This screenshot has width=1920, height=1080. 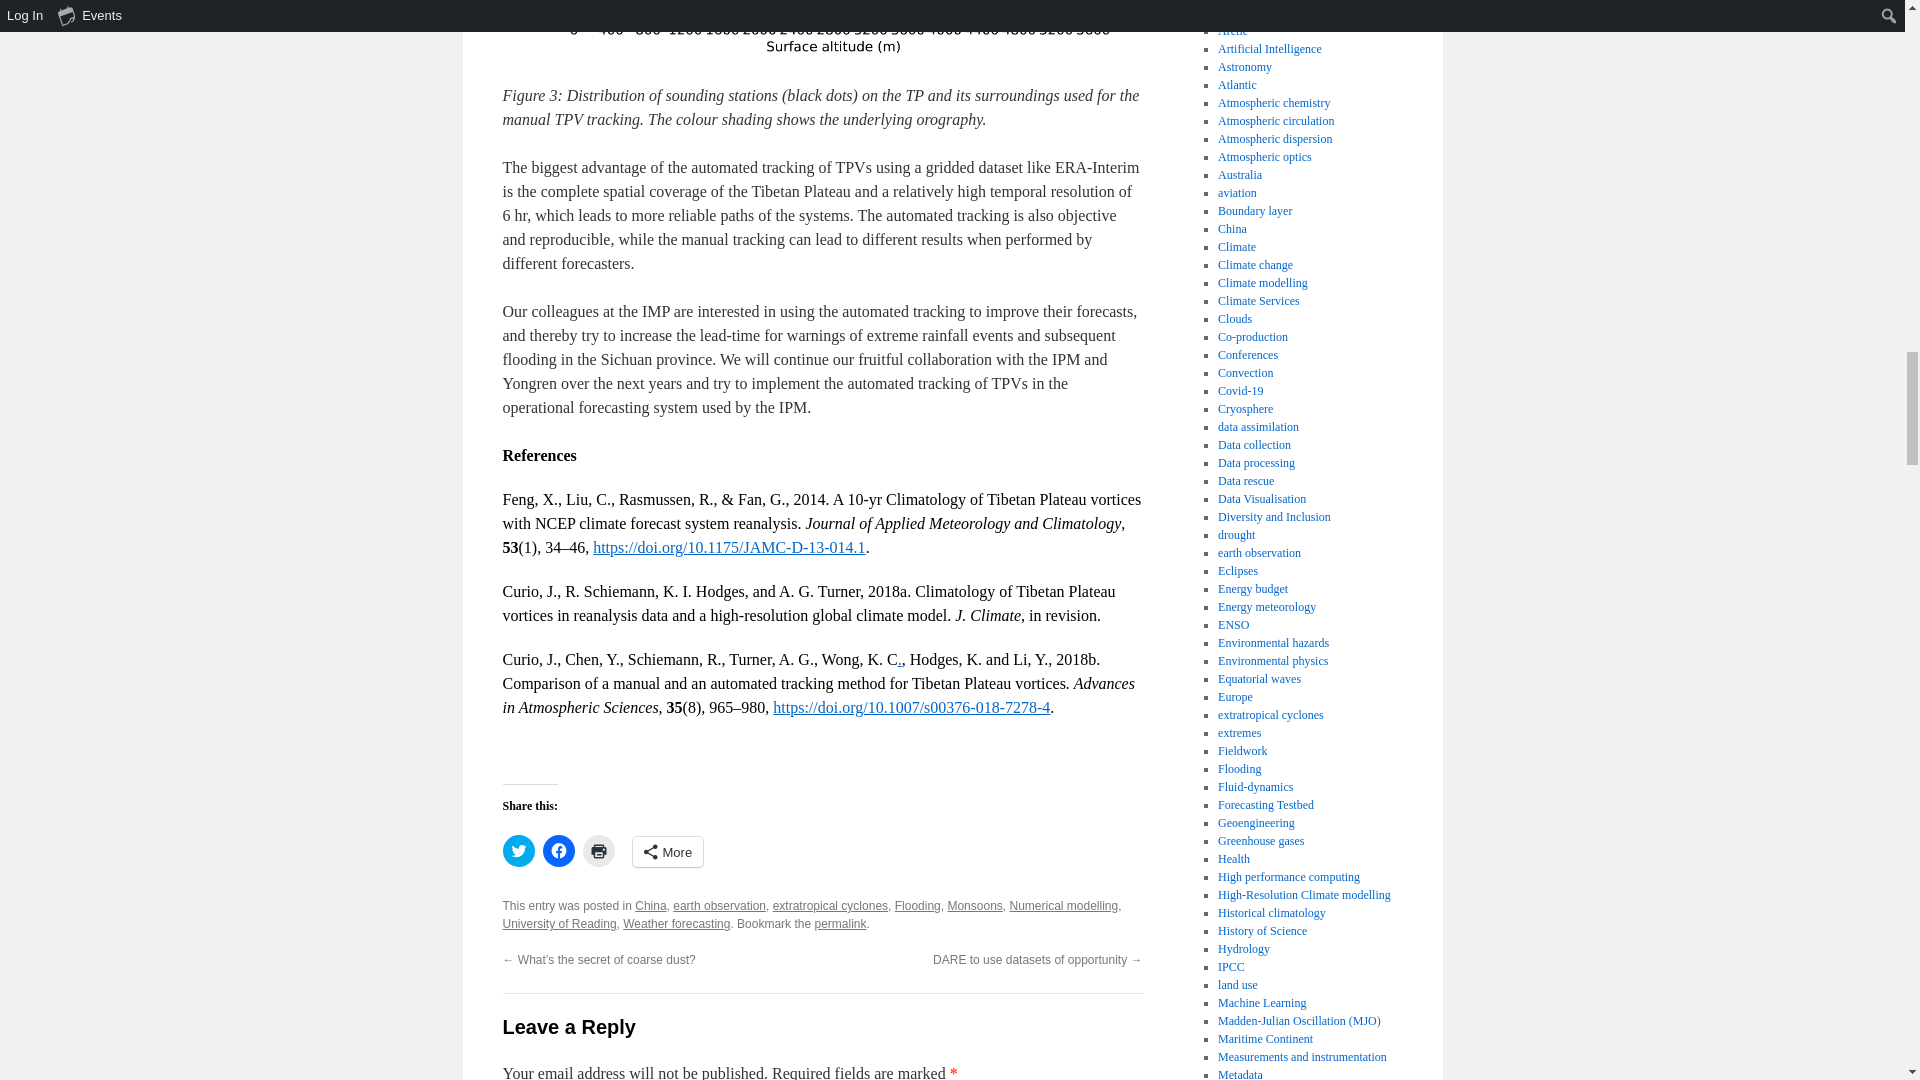 I want to click on Click to share on Facebook, so click(x=558, y=850).